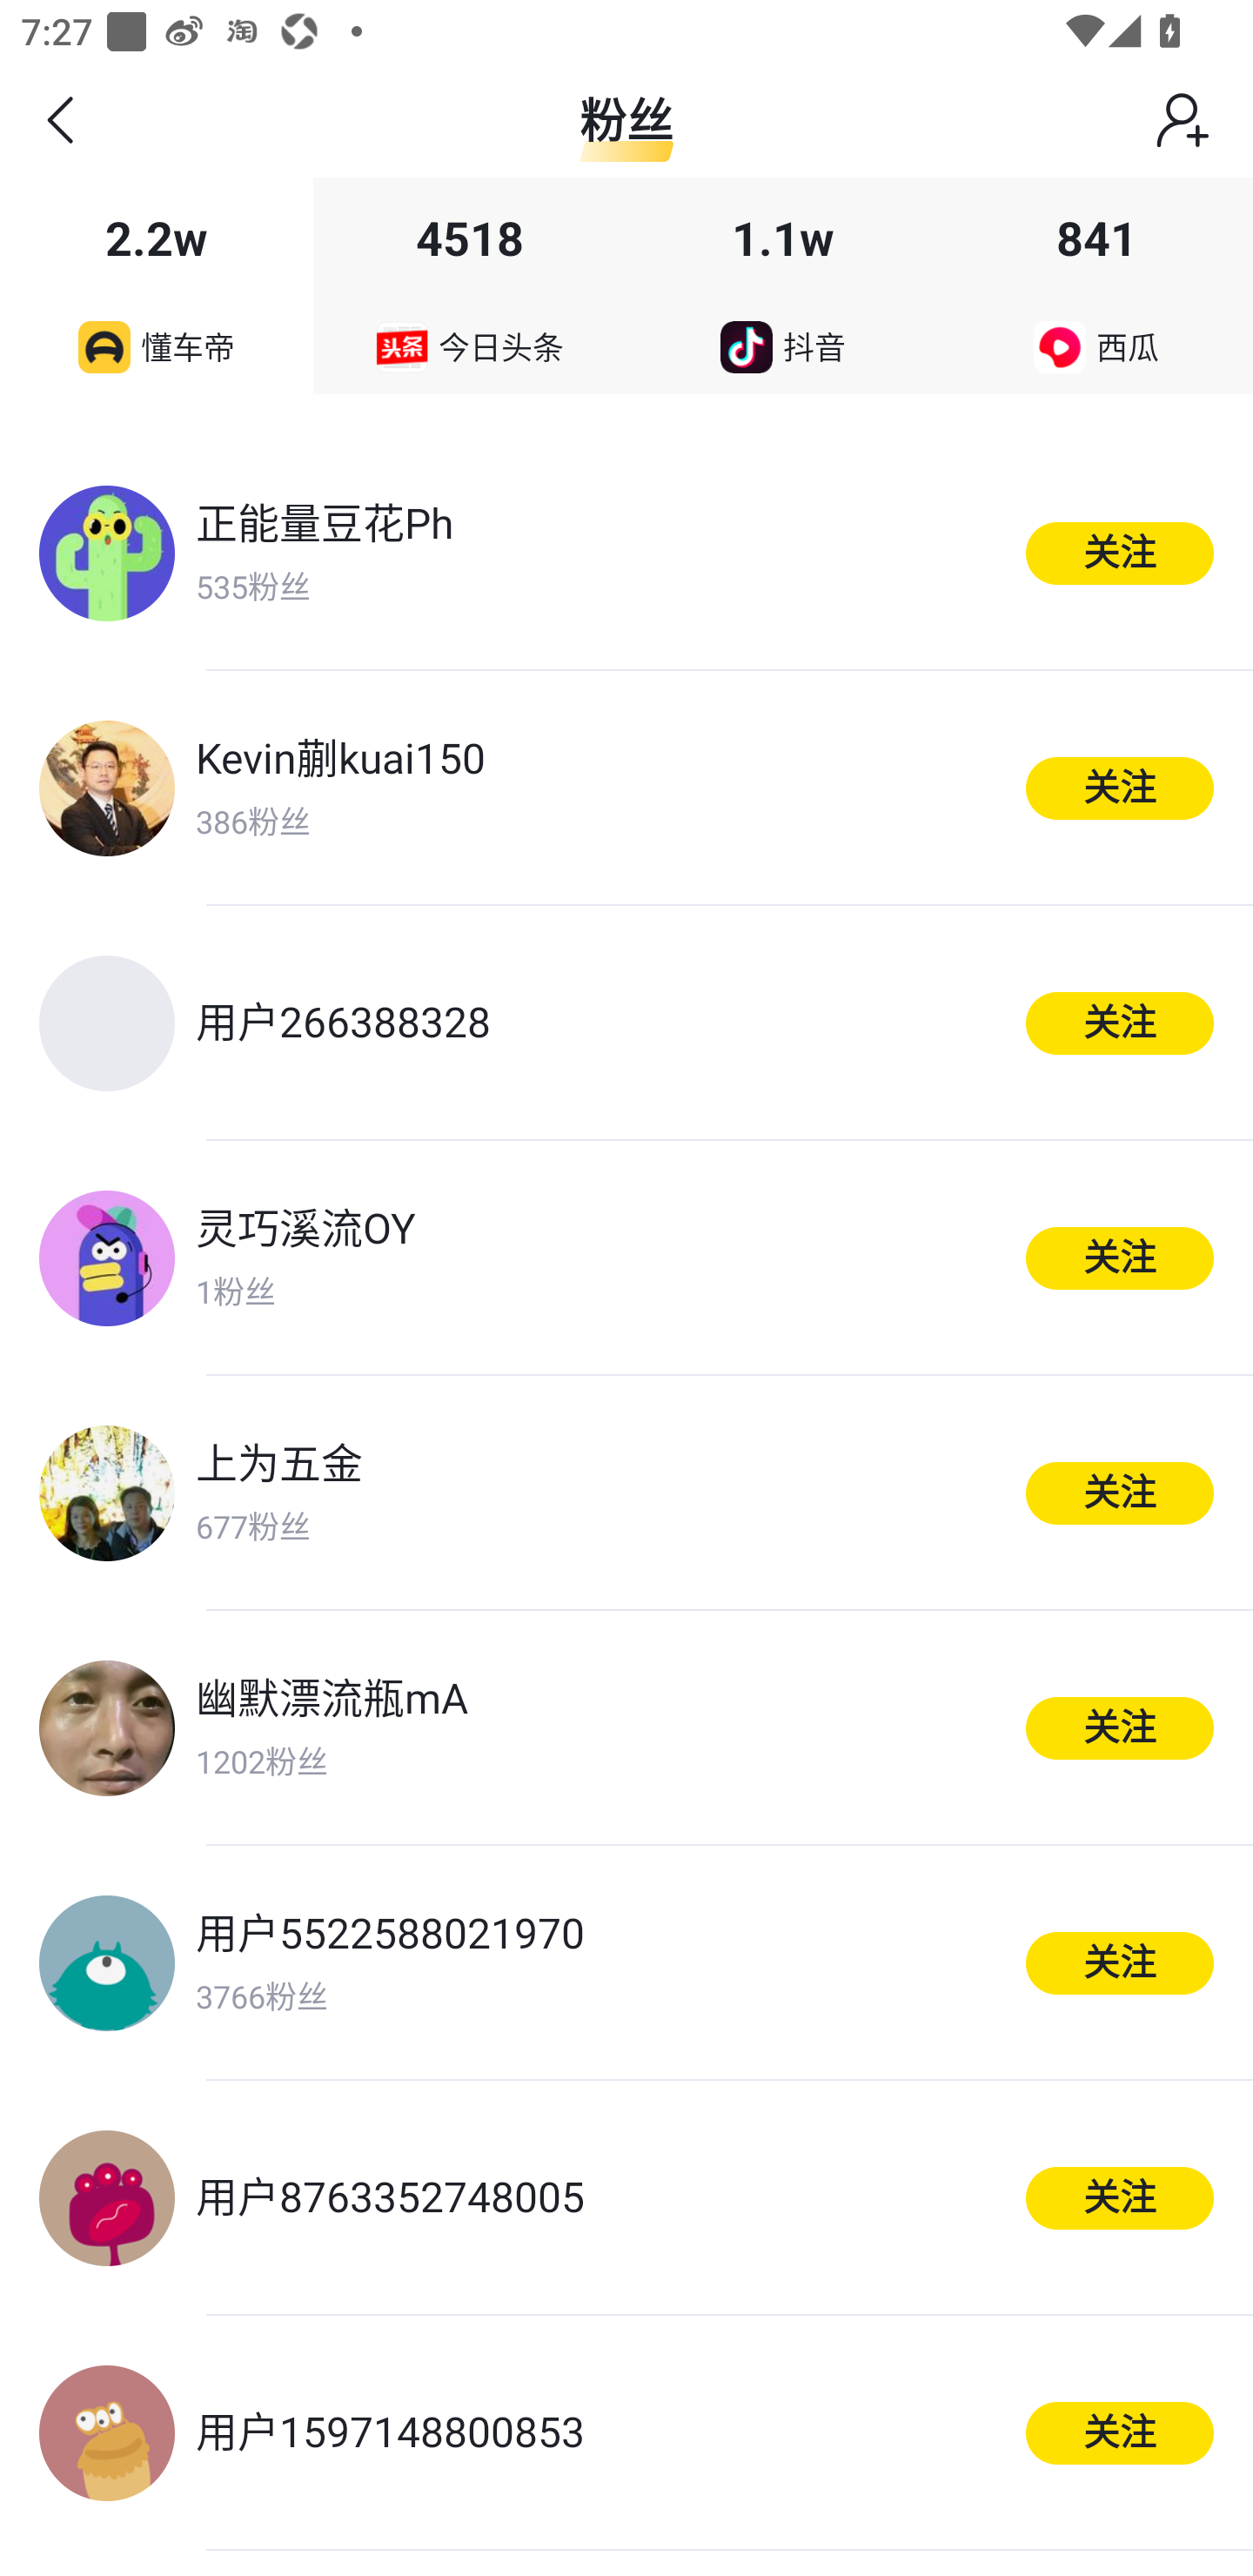  I want to click on 关注, so click(1120, 1728).